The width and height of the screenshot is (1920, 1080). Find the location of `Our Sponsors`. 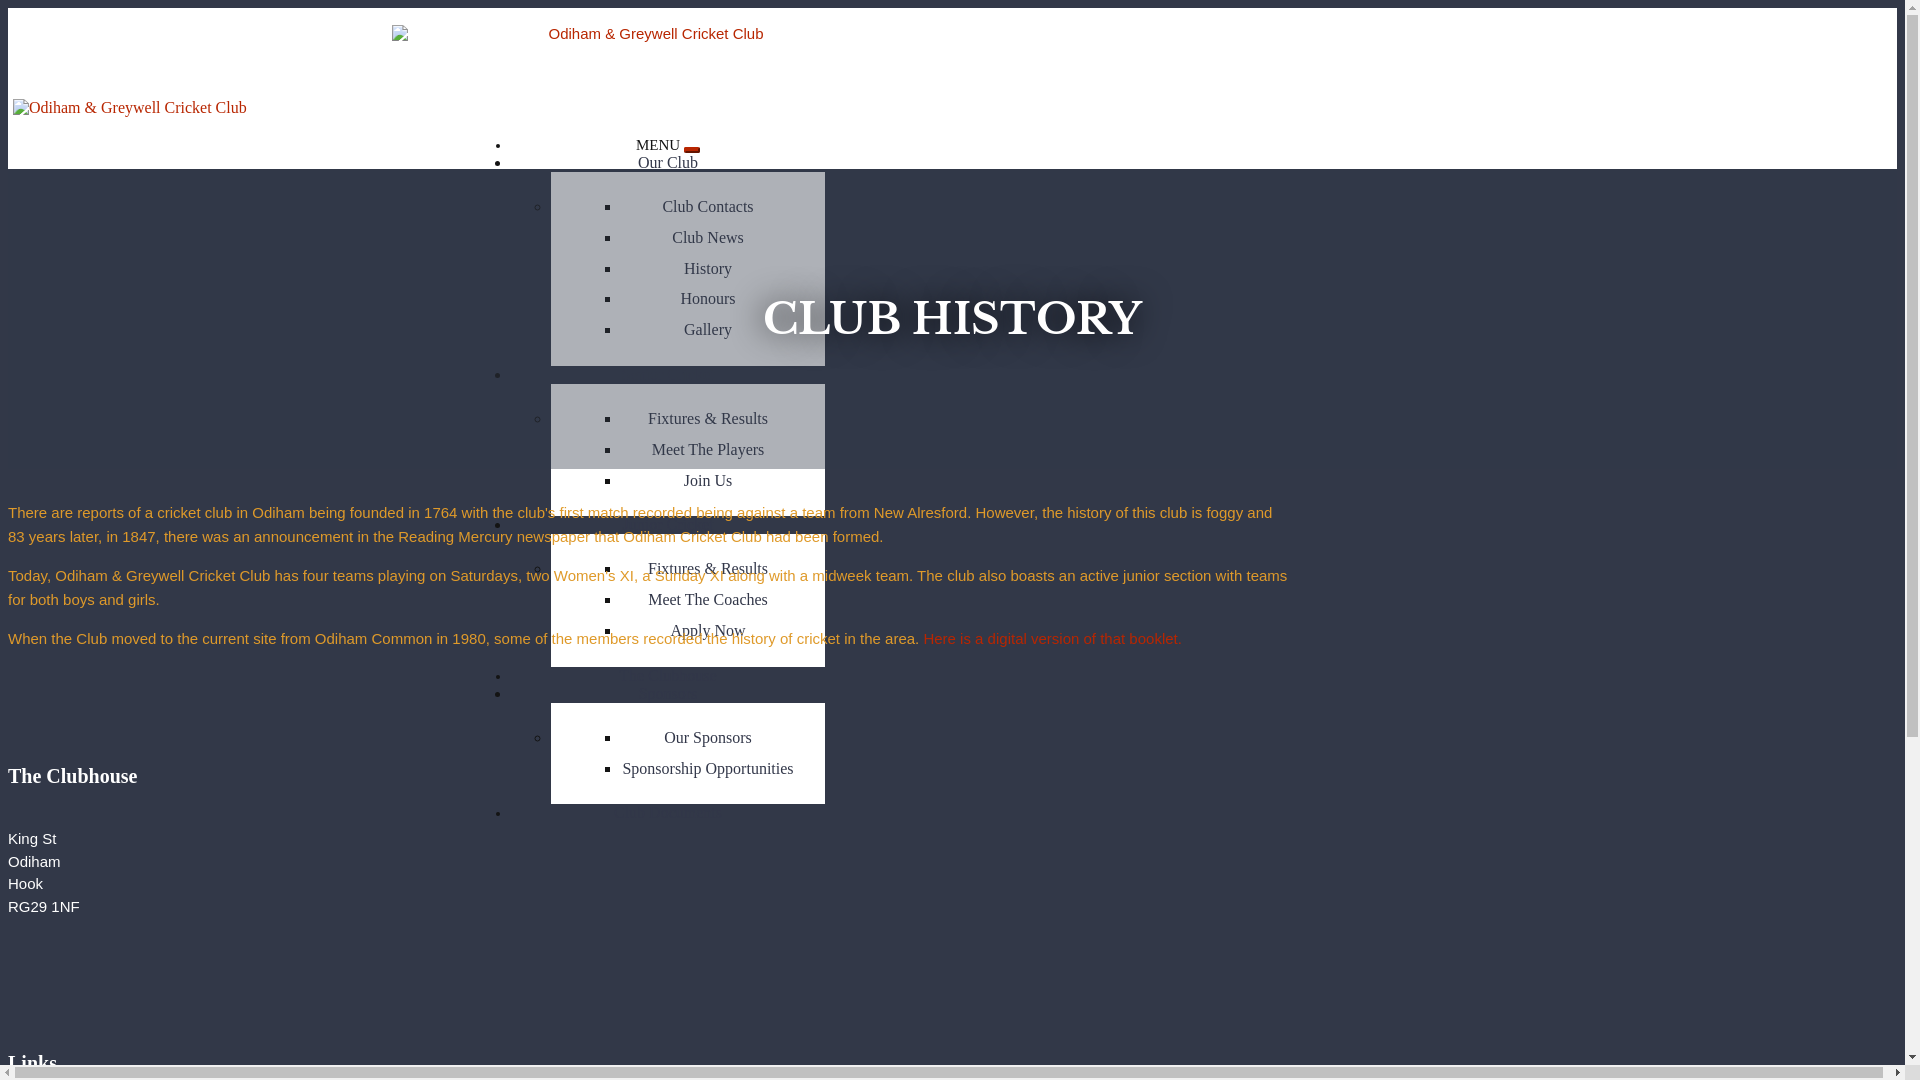

Our Sponsors is located at coordinates (708, 738).